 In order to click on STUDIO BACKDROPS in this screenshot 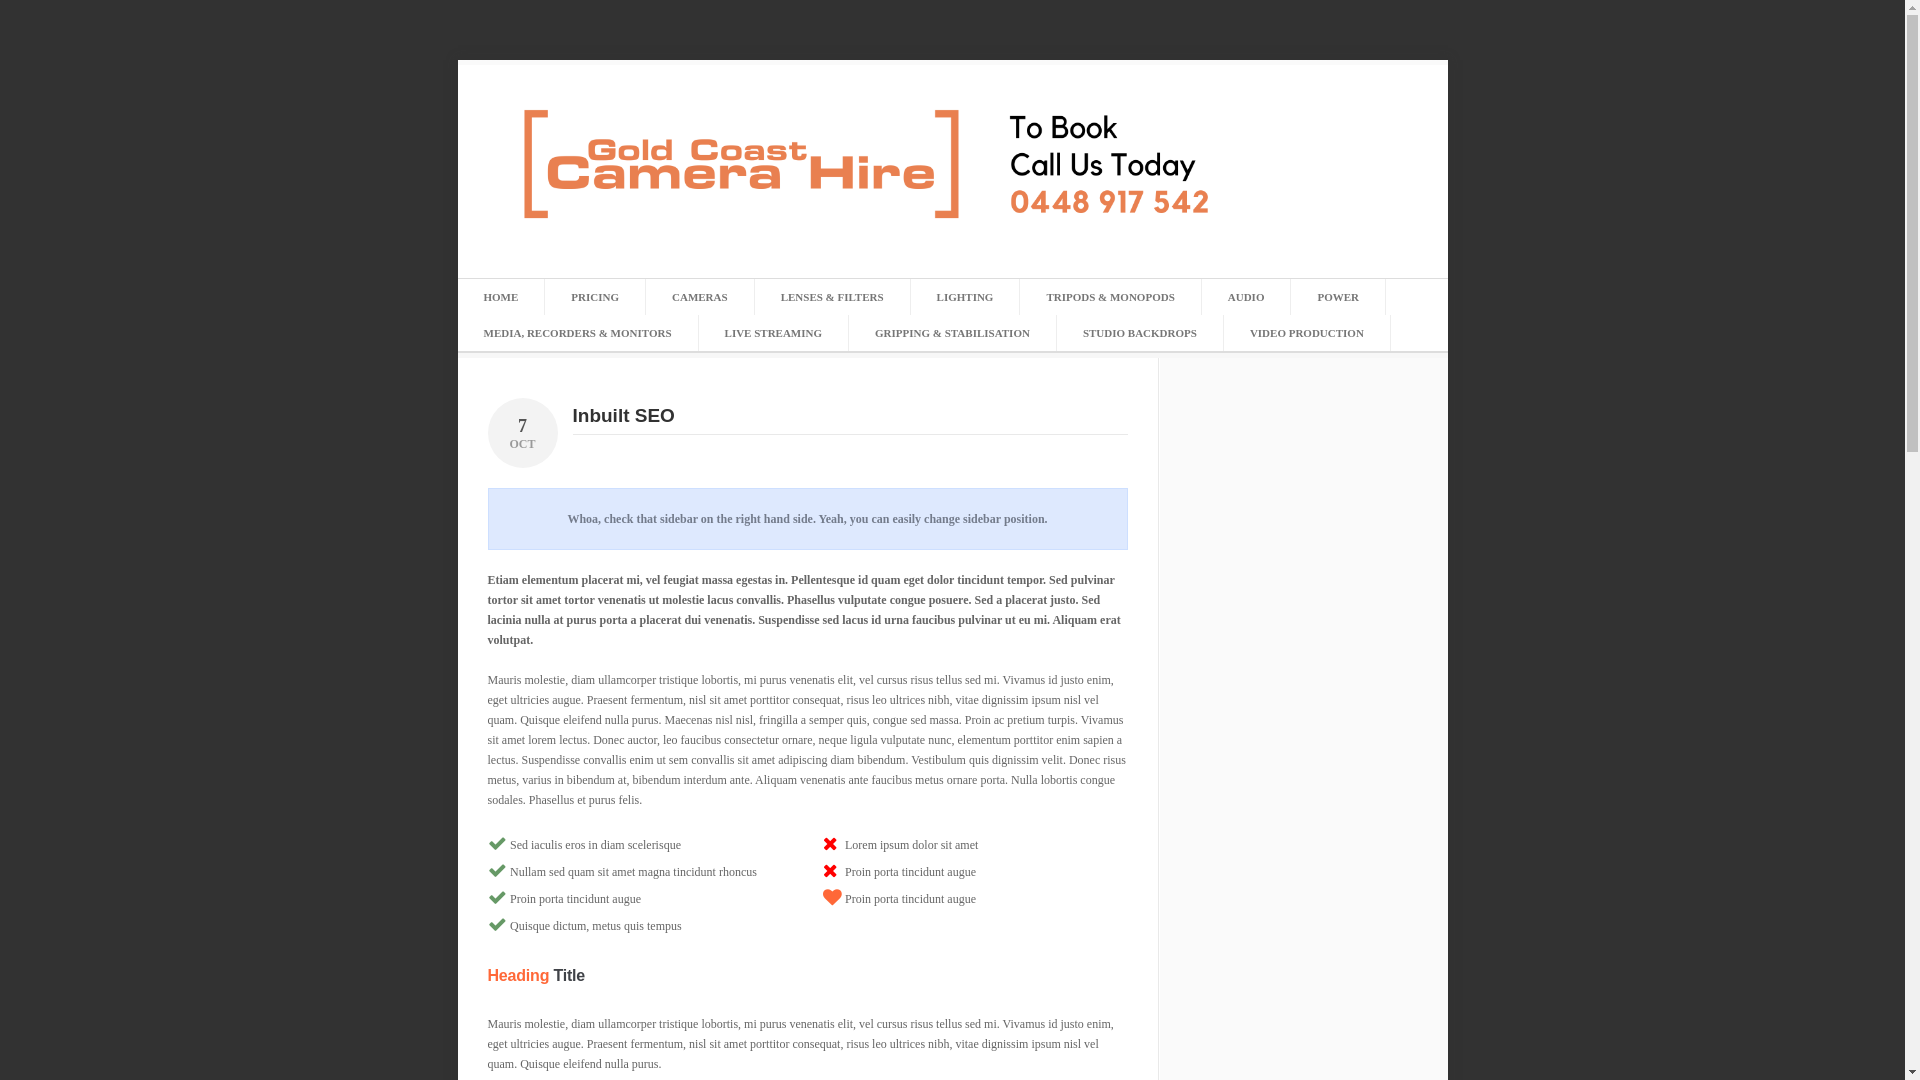, I will do `click(1140, 332)`.